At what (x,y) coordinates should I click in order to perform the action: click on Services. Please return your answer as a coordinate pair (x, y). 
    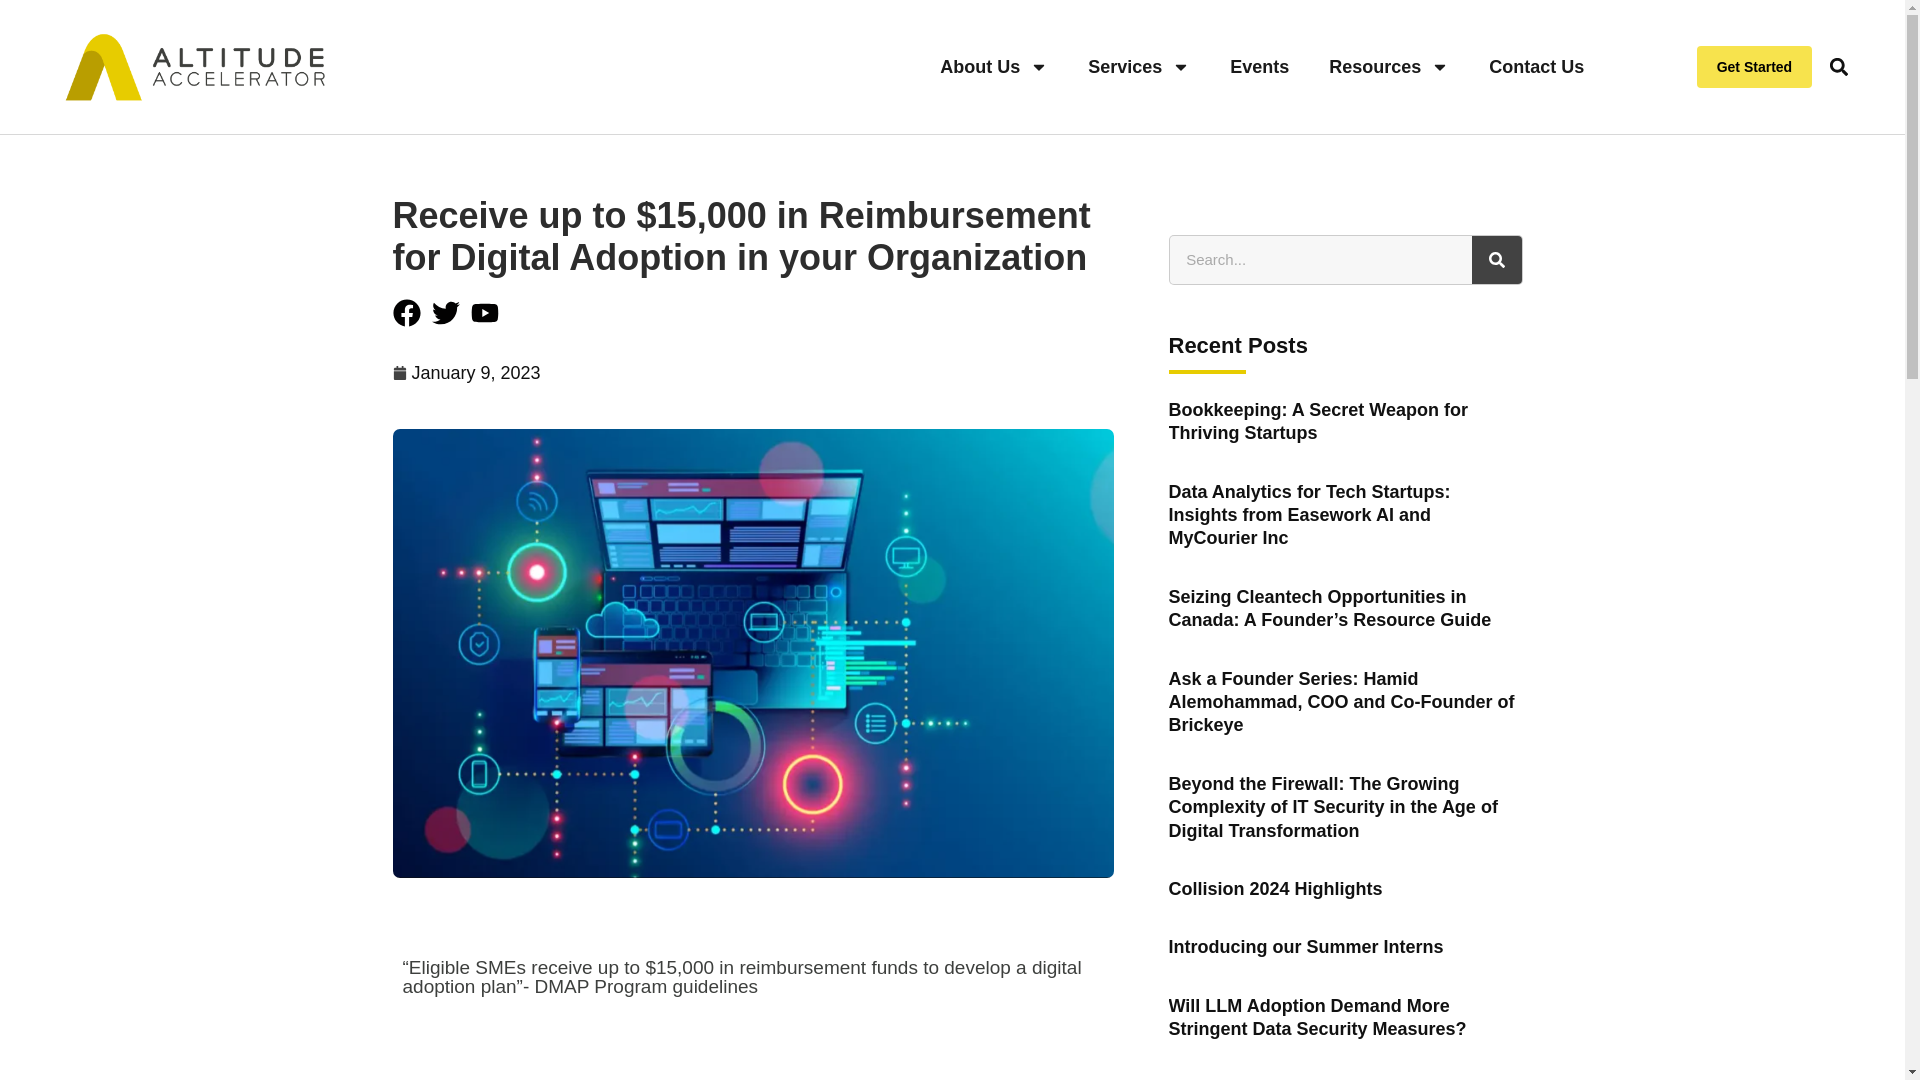
    Looking at the image, I should click on (1138, 66).